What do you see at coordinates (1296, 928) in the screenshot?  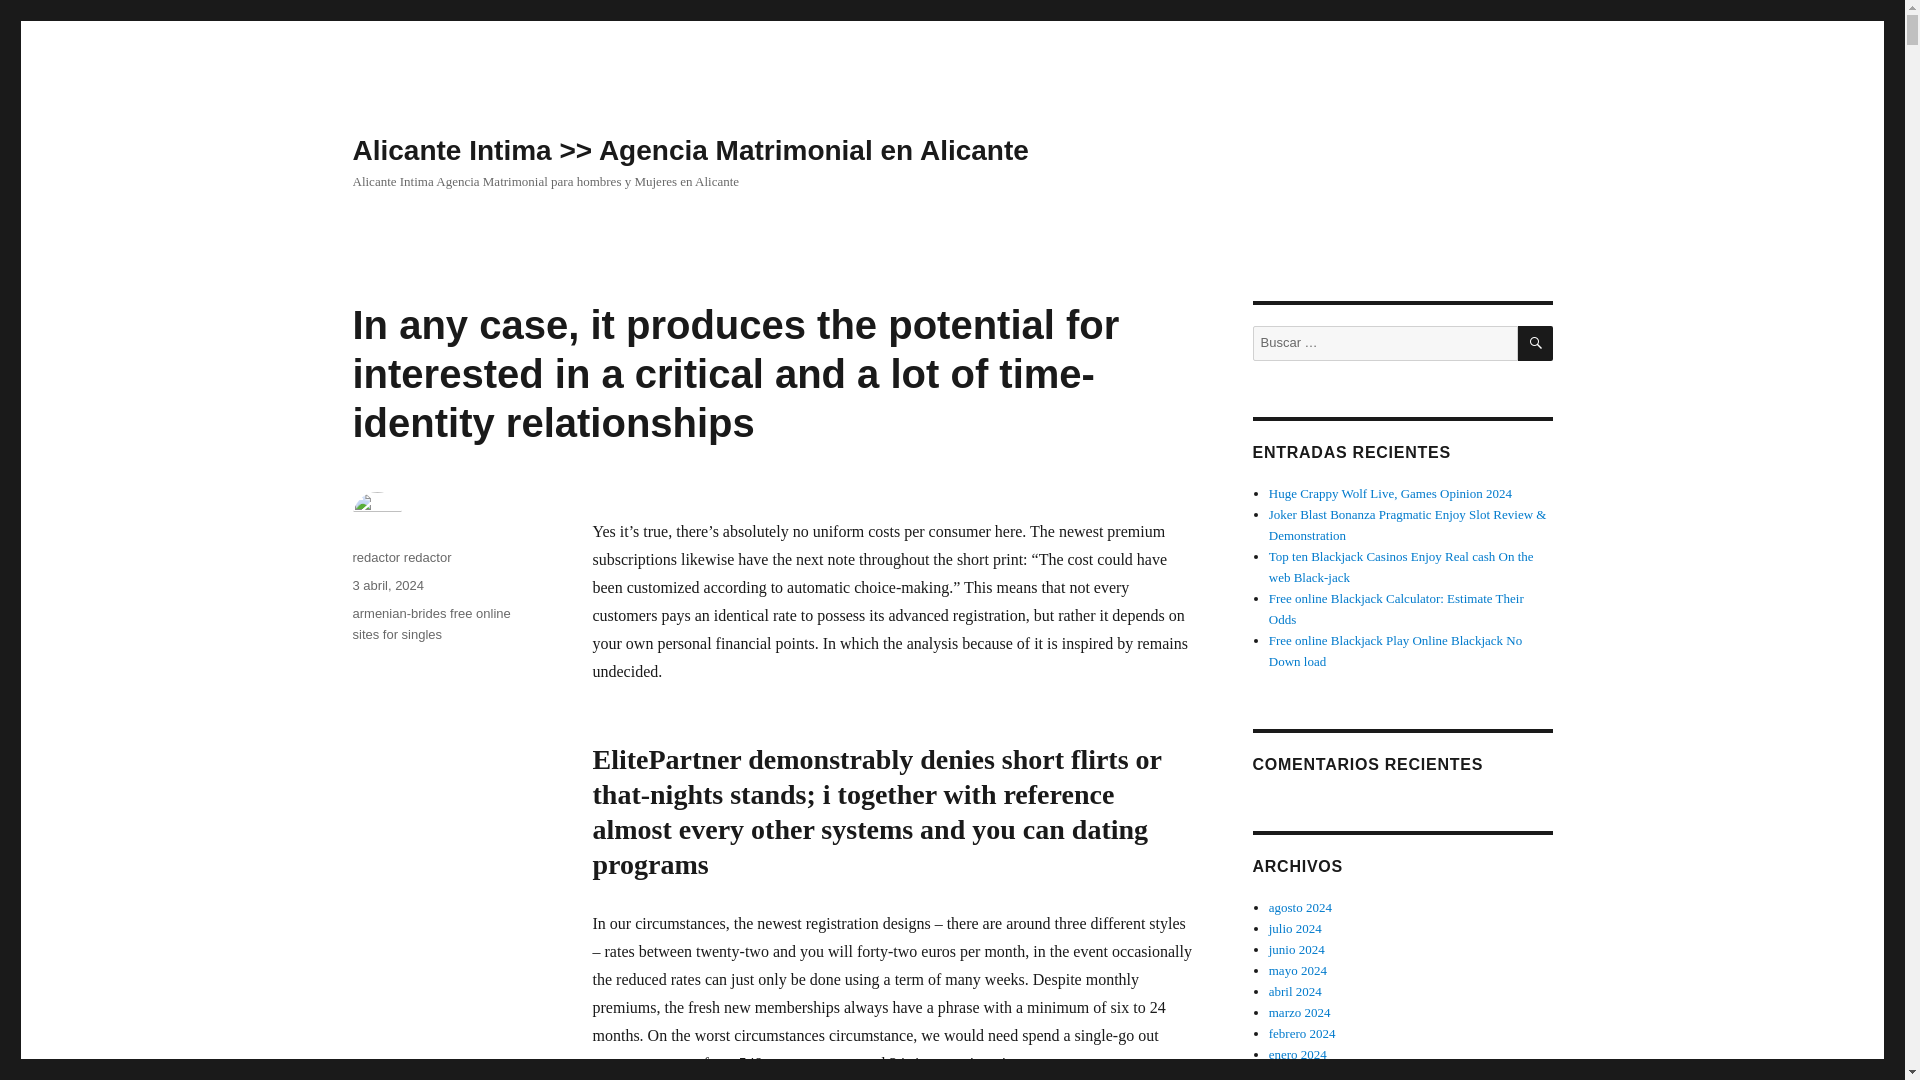 I see `julio 2024` at bounding box center [1296, 928].